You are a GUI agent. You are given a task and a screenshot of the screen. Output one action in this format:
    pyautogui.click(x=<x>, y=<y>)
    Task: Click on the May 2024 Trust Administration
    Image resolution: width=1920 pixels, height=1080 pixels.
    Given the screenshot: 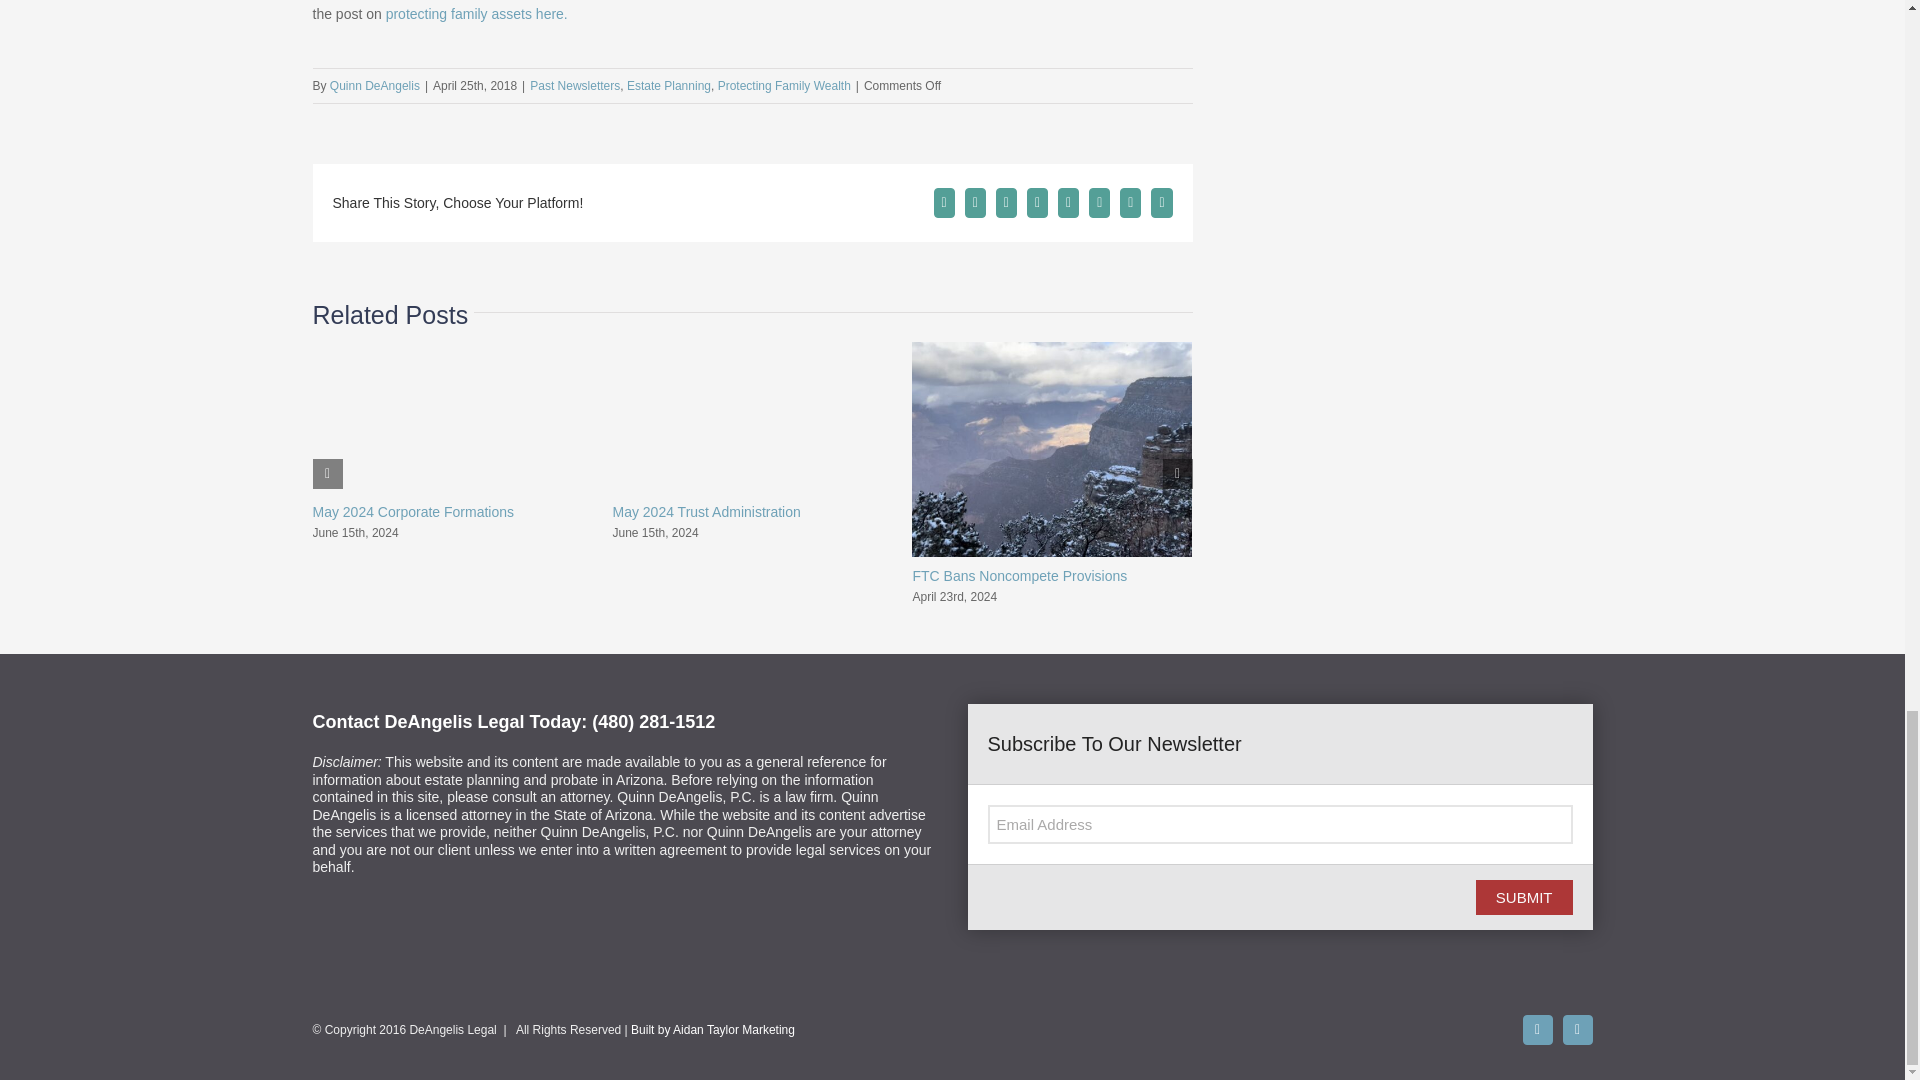 What is the action you would take?
    pyautogui.click(x=706, y=512)
    